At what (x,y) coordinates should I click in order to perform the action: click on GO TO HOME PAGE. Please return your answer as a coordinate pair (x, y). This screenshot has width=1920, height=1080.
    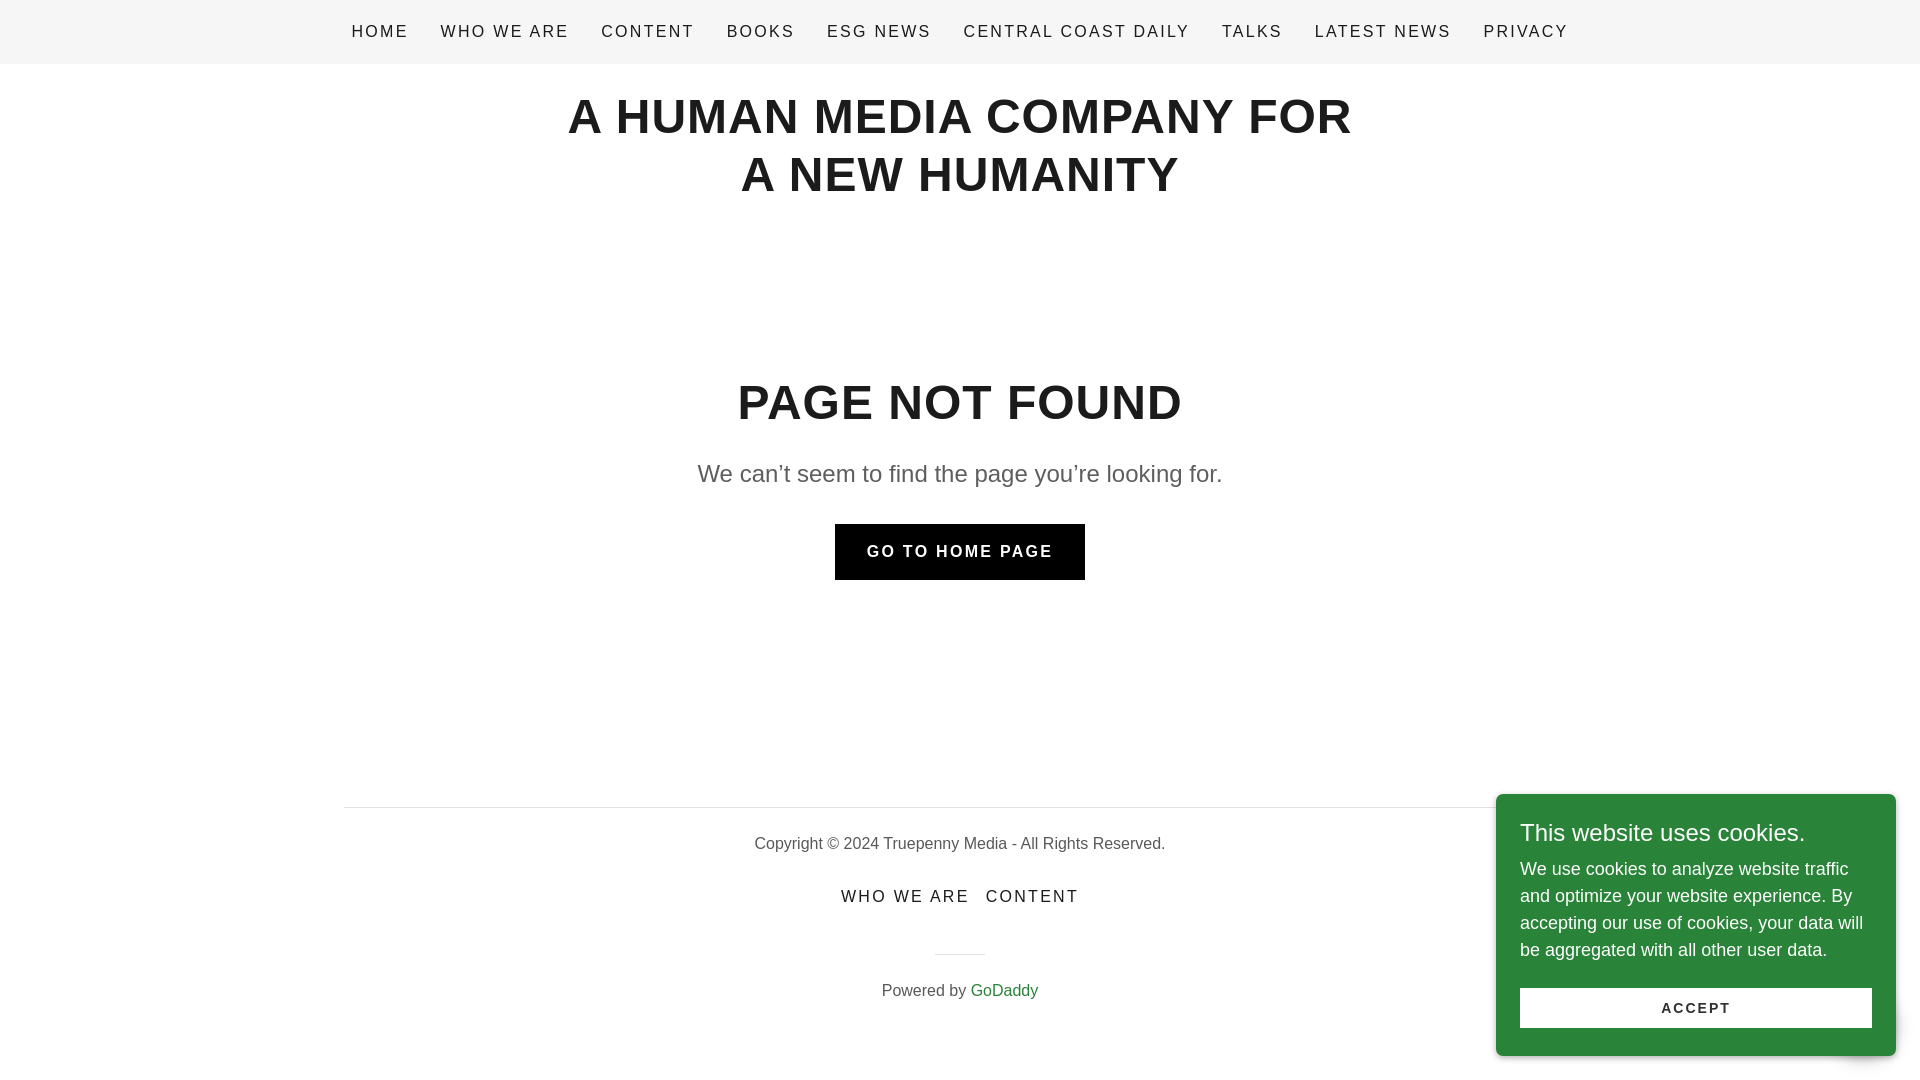
    Looking at the image, I should click on (960, 551).